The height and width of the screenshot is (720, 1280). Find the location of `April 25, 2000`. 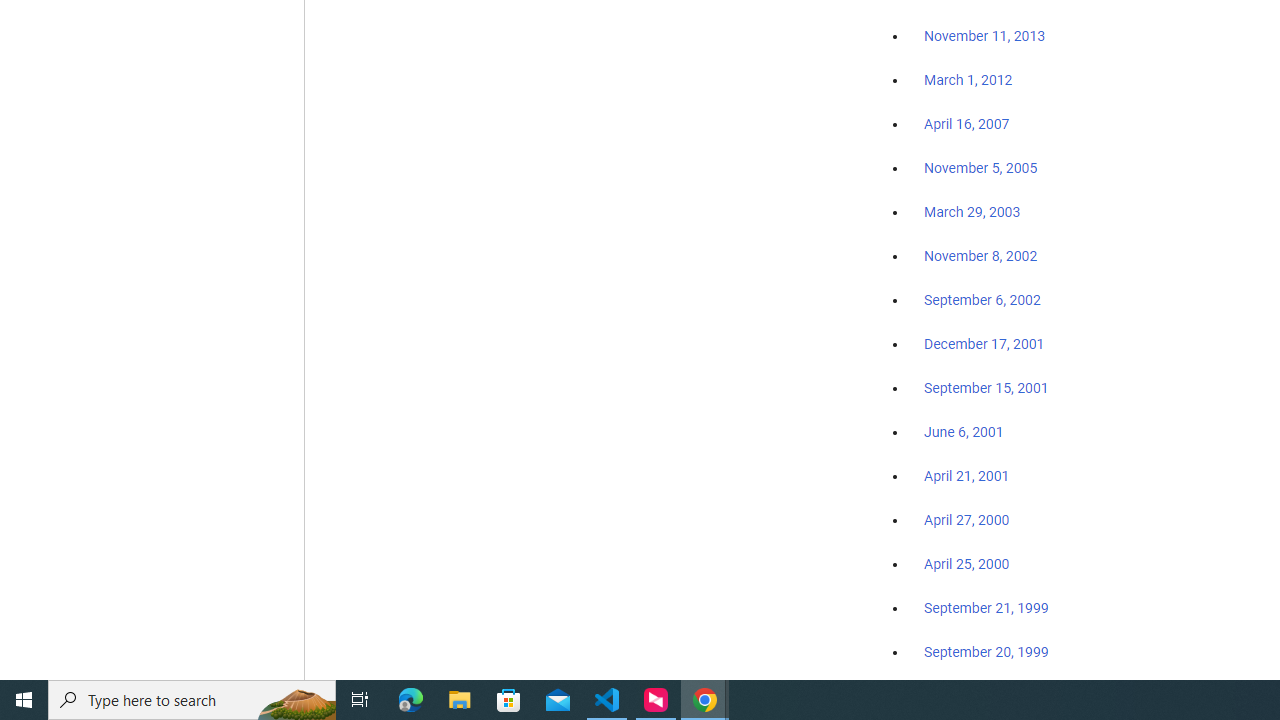

April 25, 2000 is located at coordinates (966, 564).